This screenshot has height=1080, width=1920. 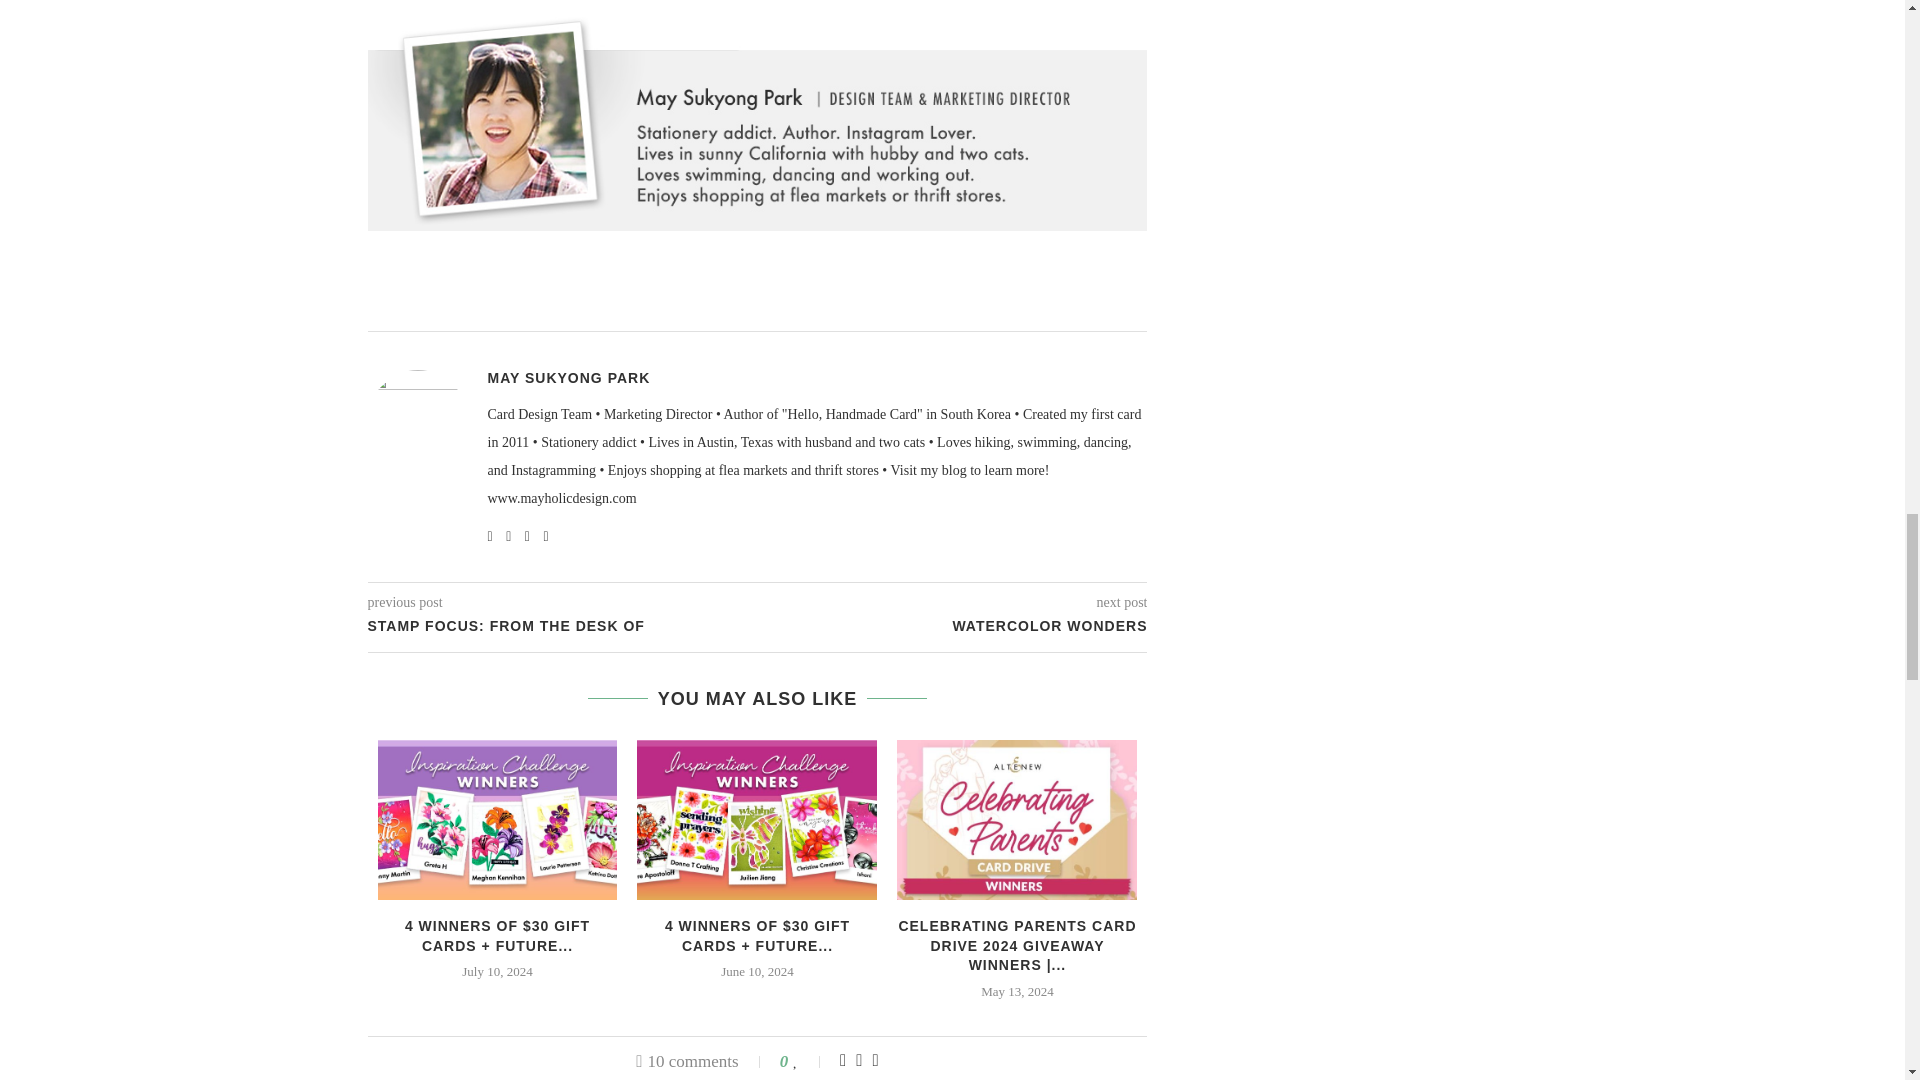 What do you see at coordinates (808, 1060) in the screenshot?
I see `Like` at bounding box center [808, 1060].